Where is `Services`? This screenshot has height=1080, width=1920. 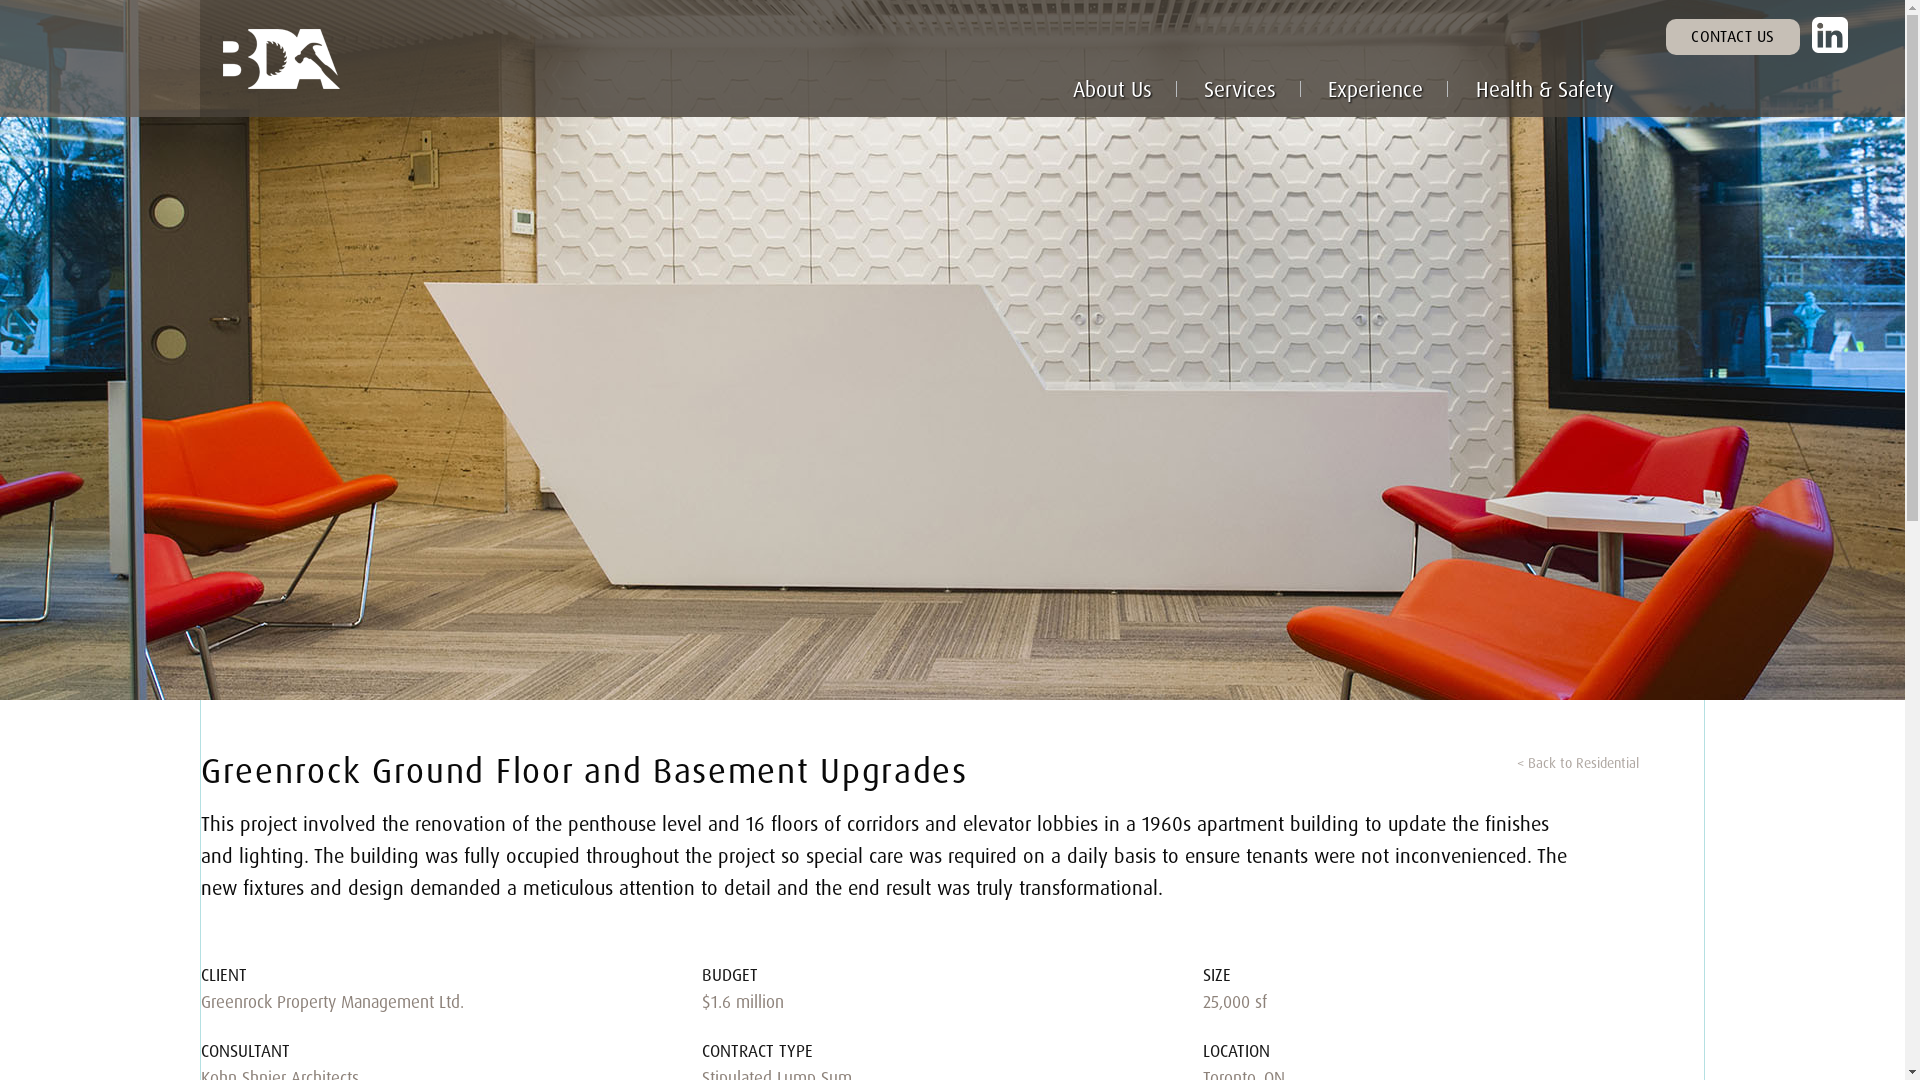
Services is located at coordinates (1240, 90).